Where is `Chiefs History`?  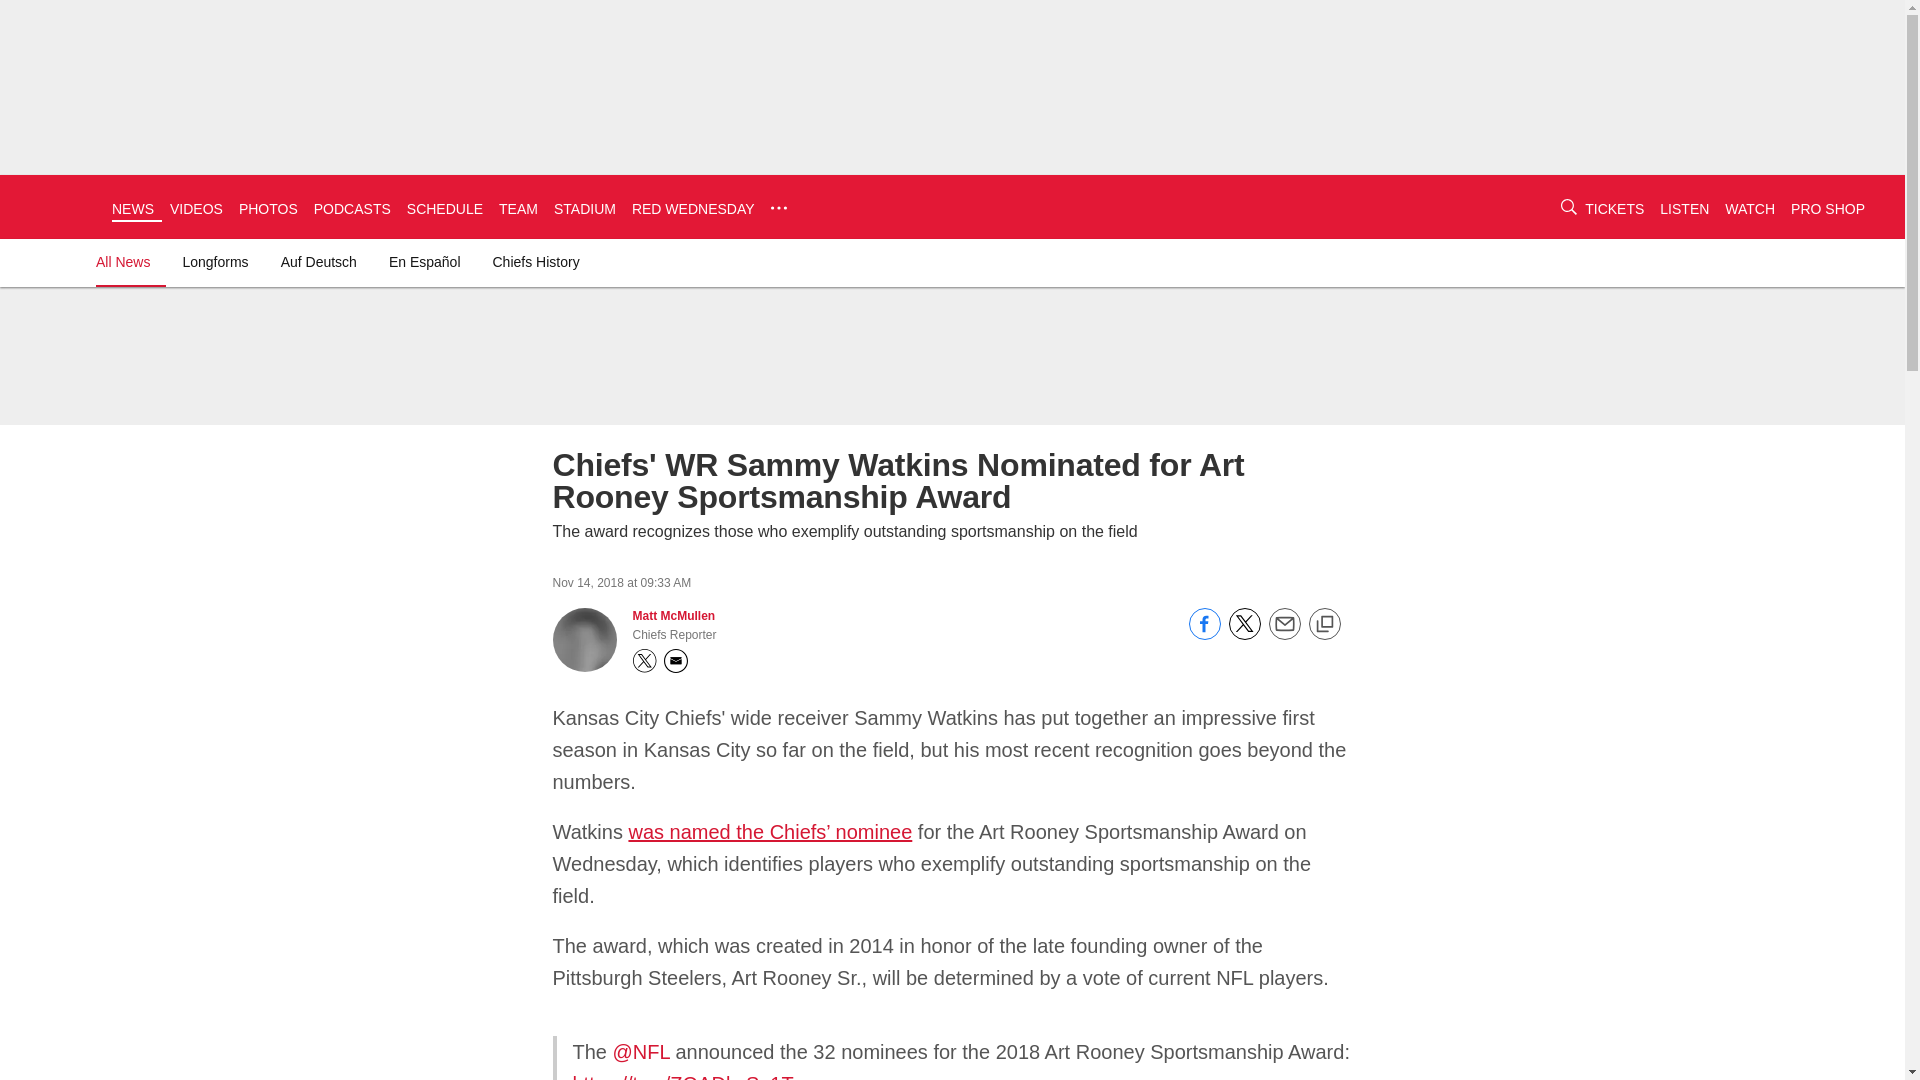
Chiefs History is located at coordinates (535, 262).